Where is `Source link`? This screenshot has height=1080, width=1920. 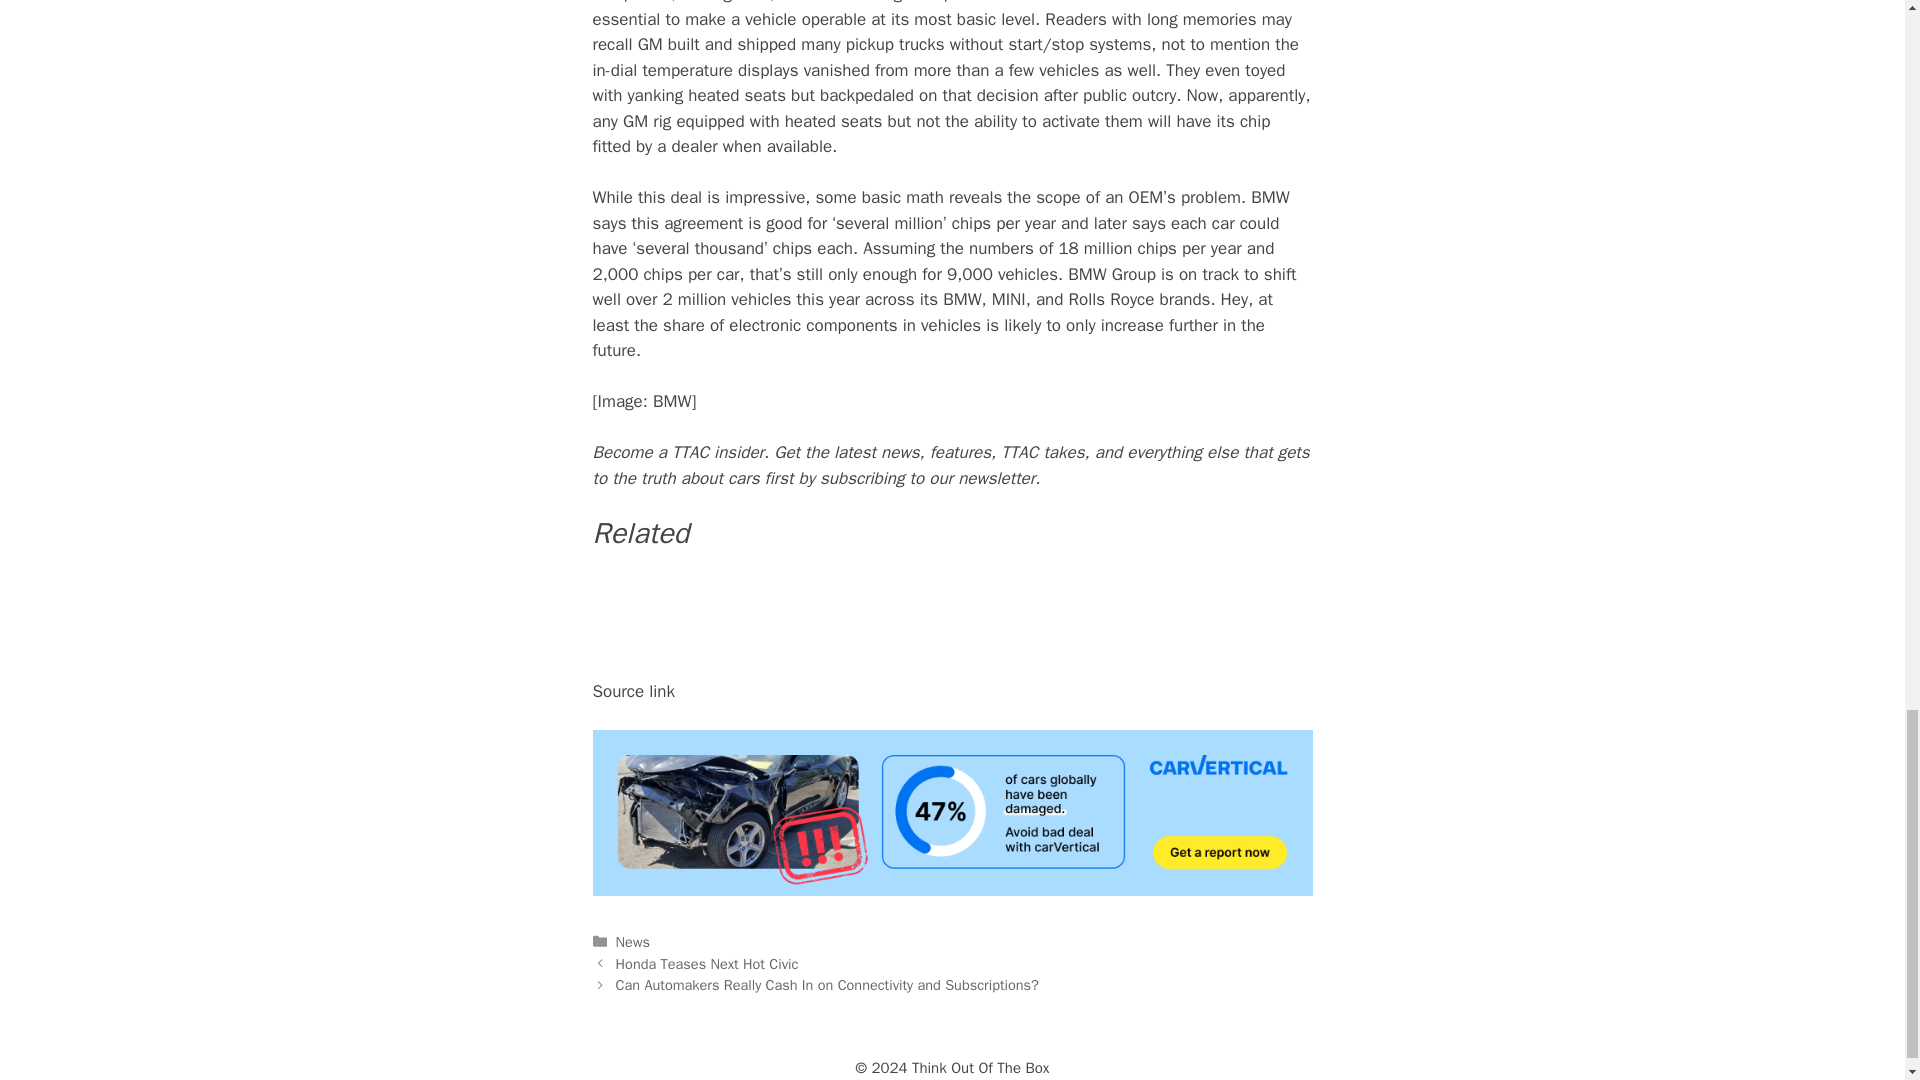 Source link is located at coordinates (633, 692).